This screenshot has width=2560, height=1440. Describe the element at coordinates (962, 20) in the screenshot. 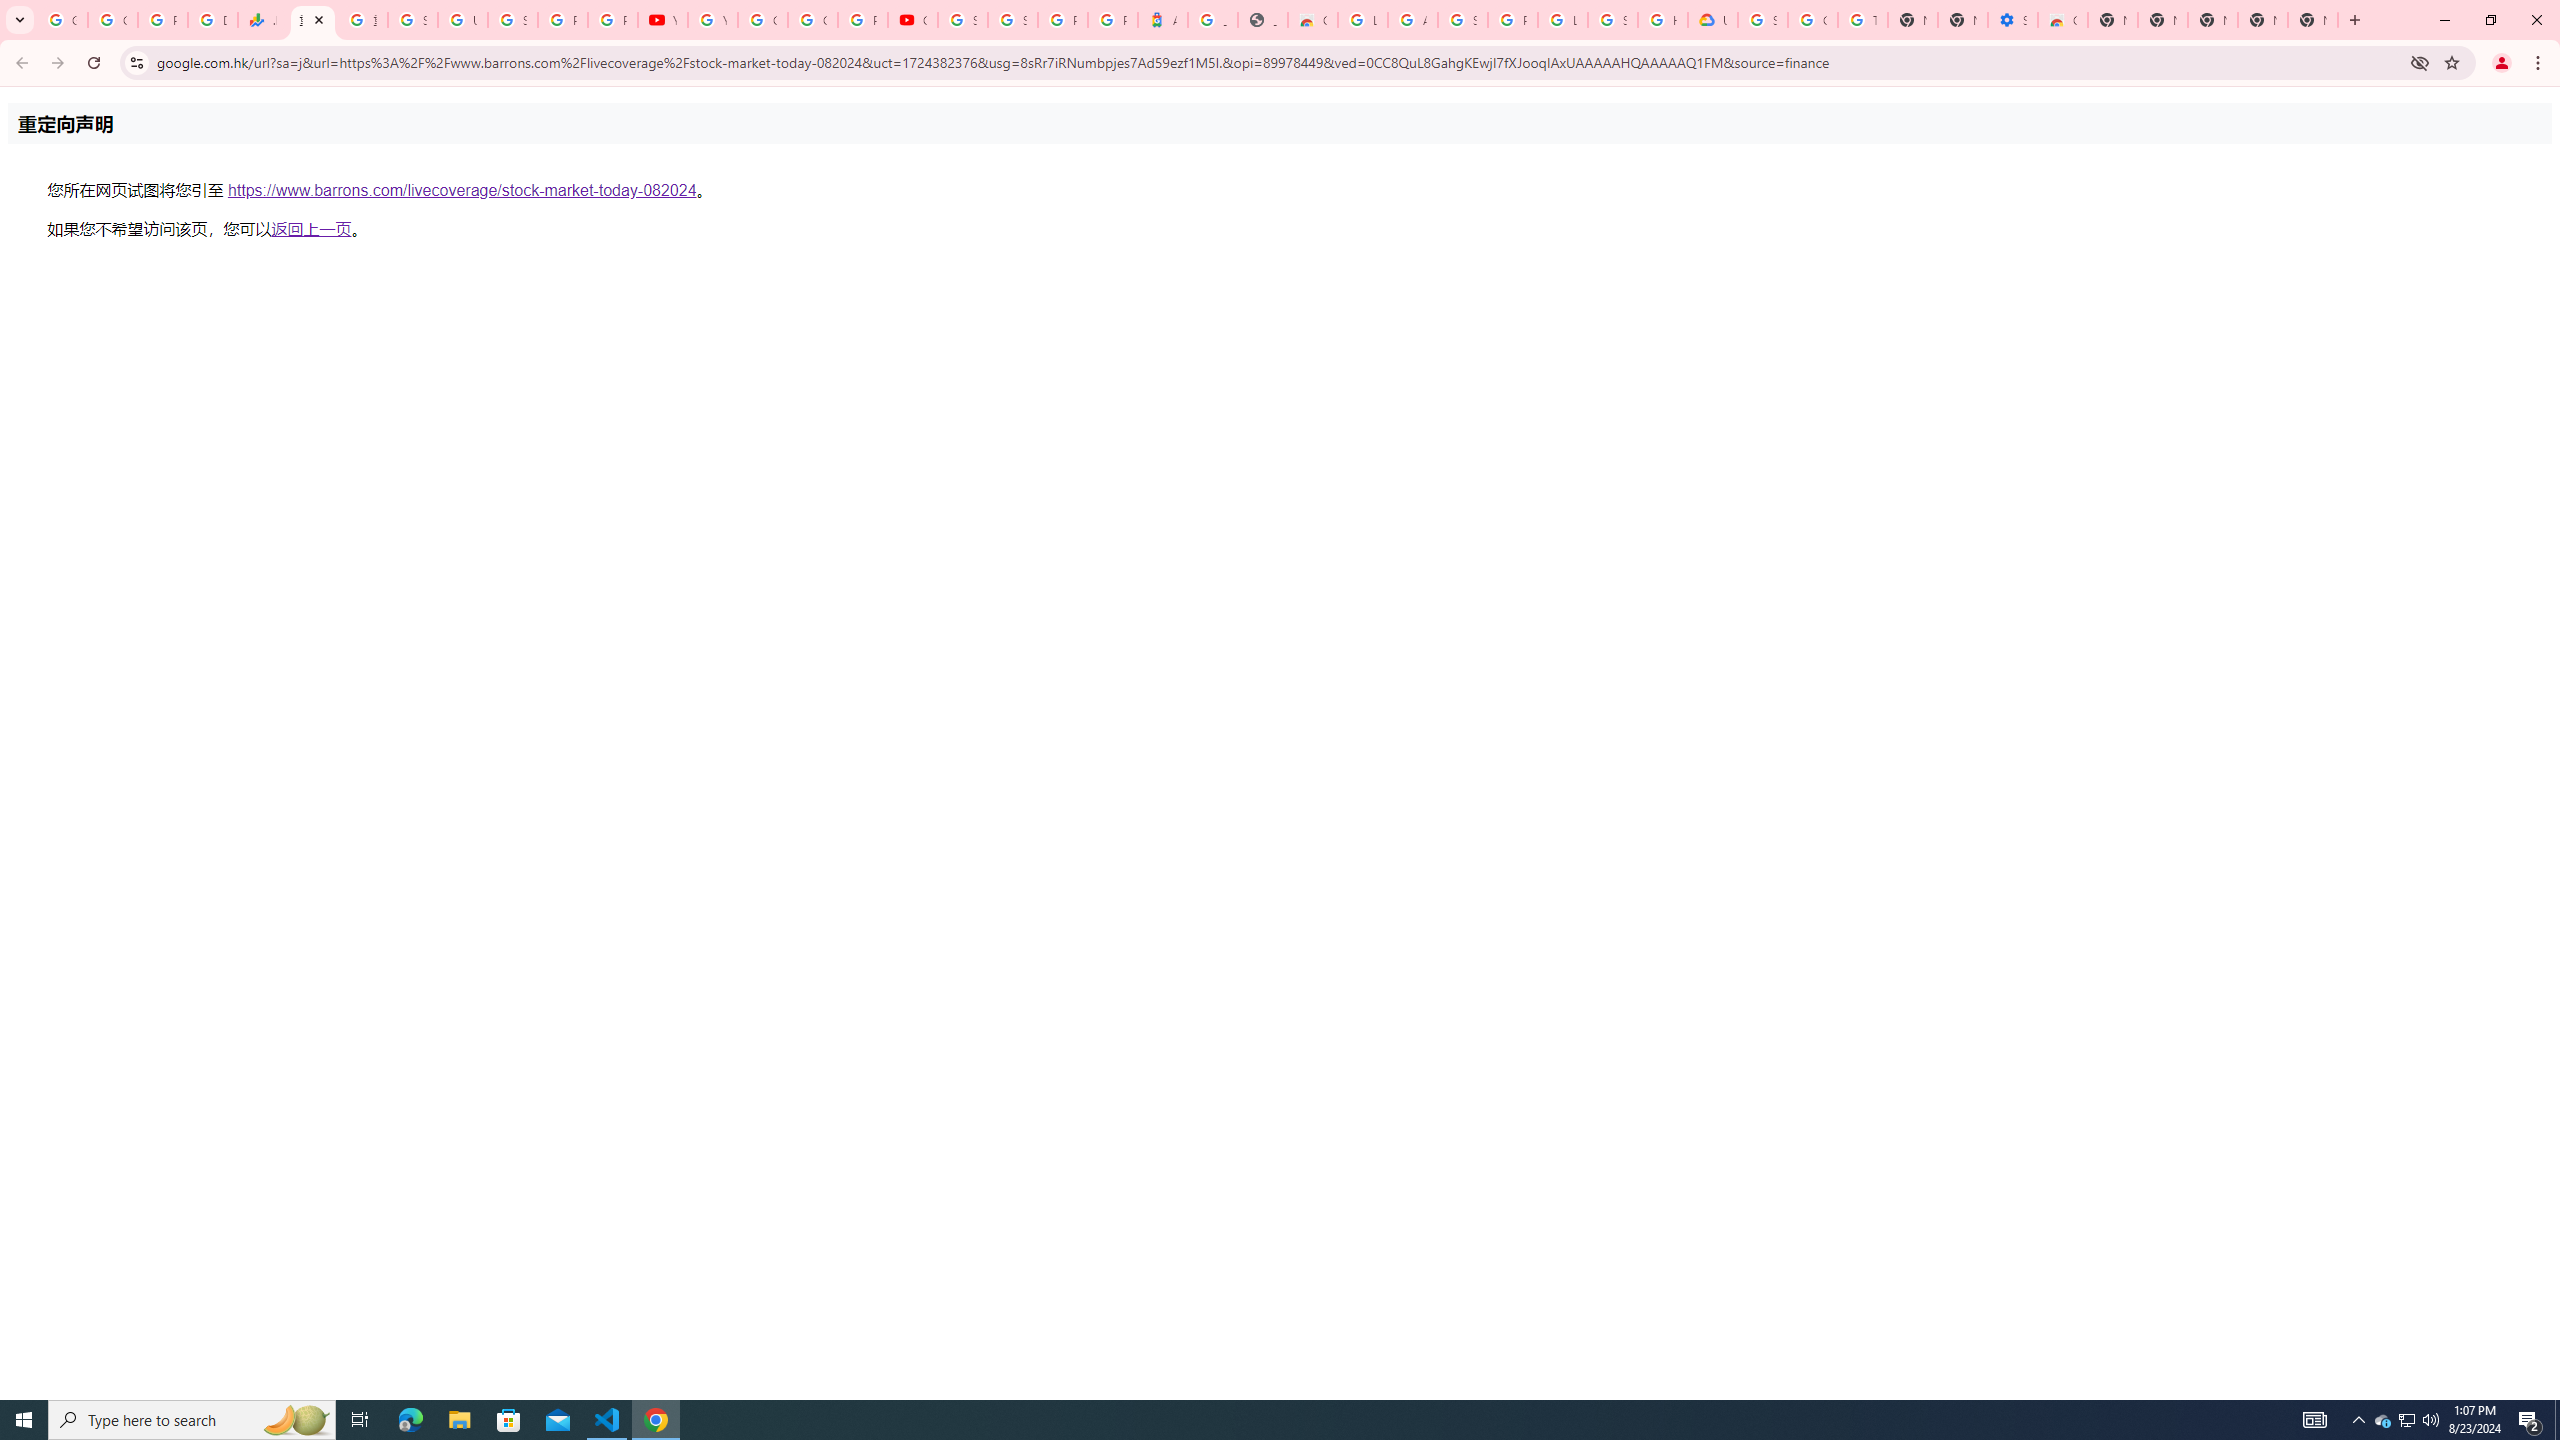

I see `Sign in - Google Accounts` at that location.